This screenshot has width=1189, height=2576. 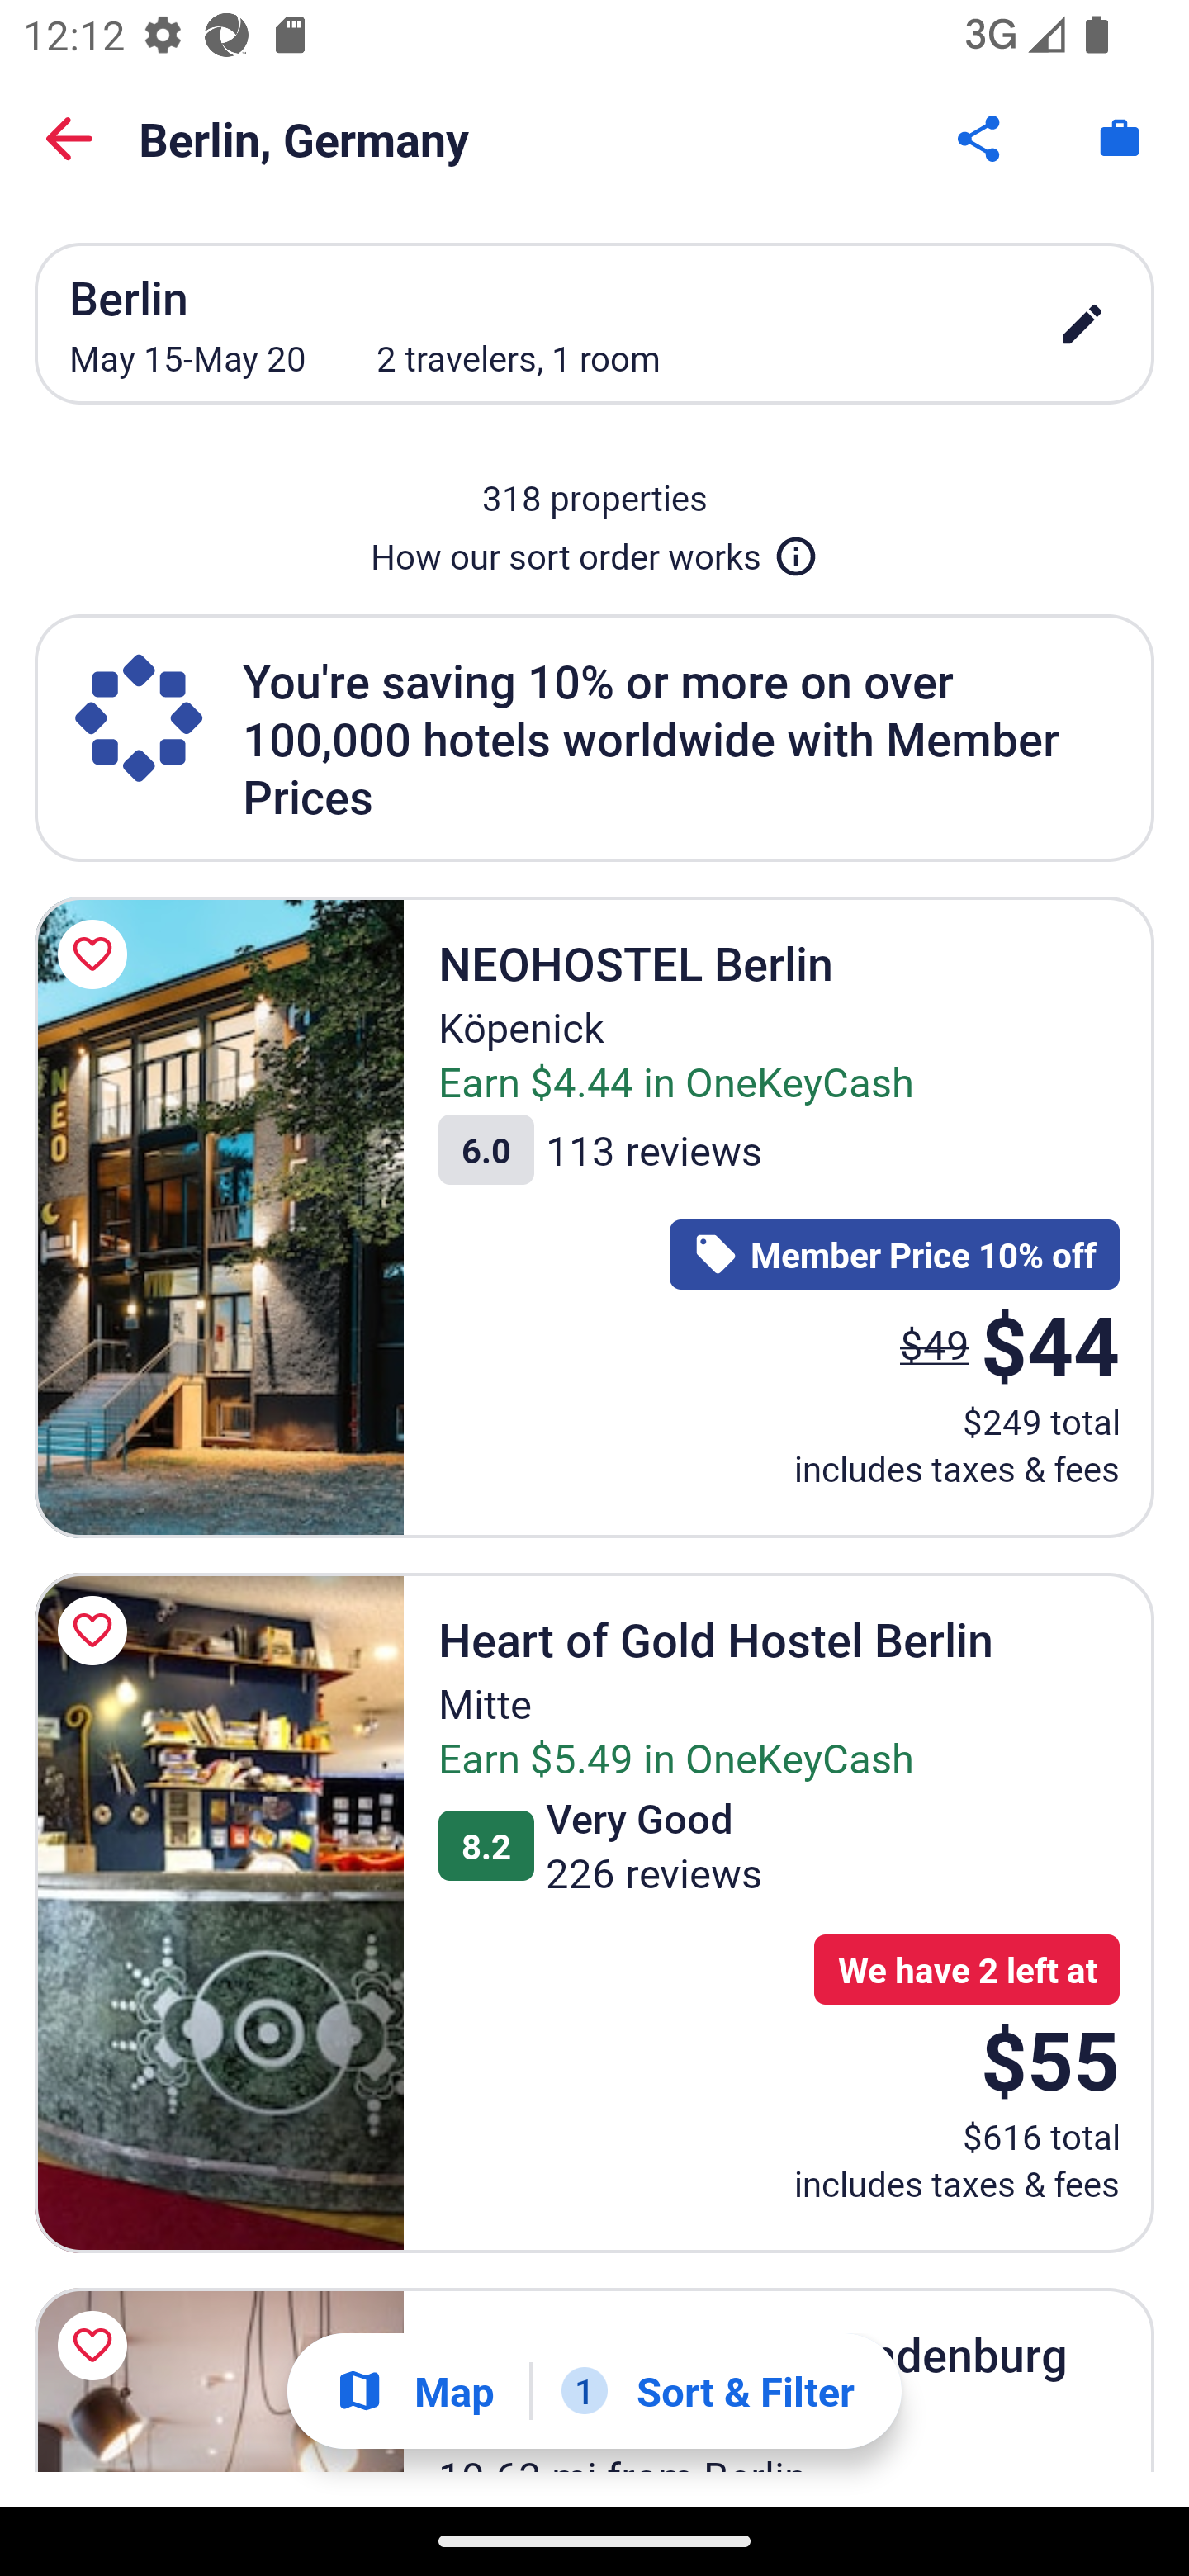 What do you see at coordinates (219, 1217) in the screenshot?
I see `NEOHOSTEL Berlin` at bounding box center [219, 1217].